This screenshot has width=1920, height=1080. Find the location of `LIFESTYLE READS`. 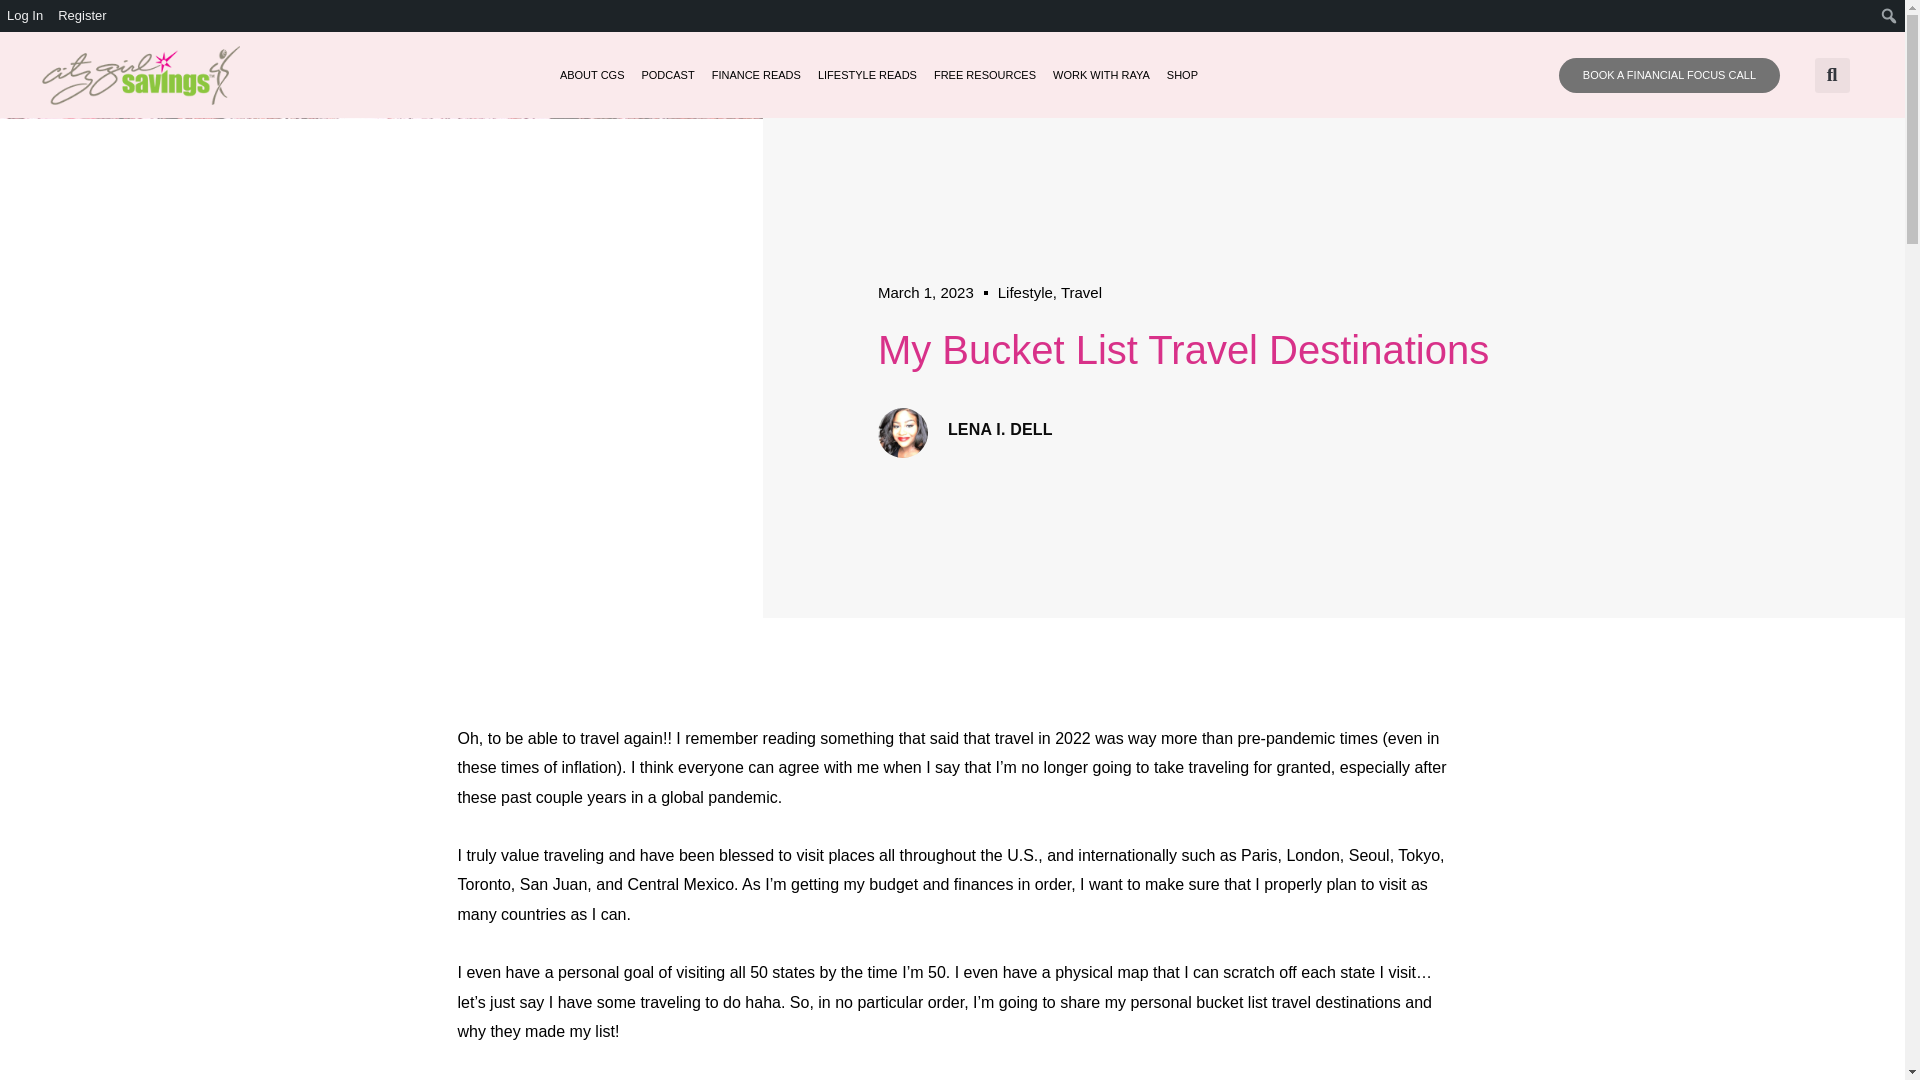

LIFESTYLE READS is located at coordinates (867, 74).